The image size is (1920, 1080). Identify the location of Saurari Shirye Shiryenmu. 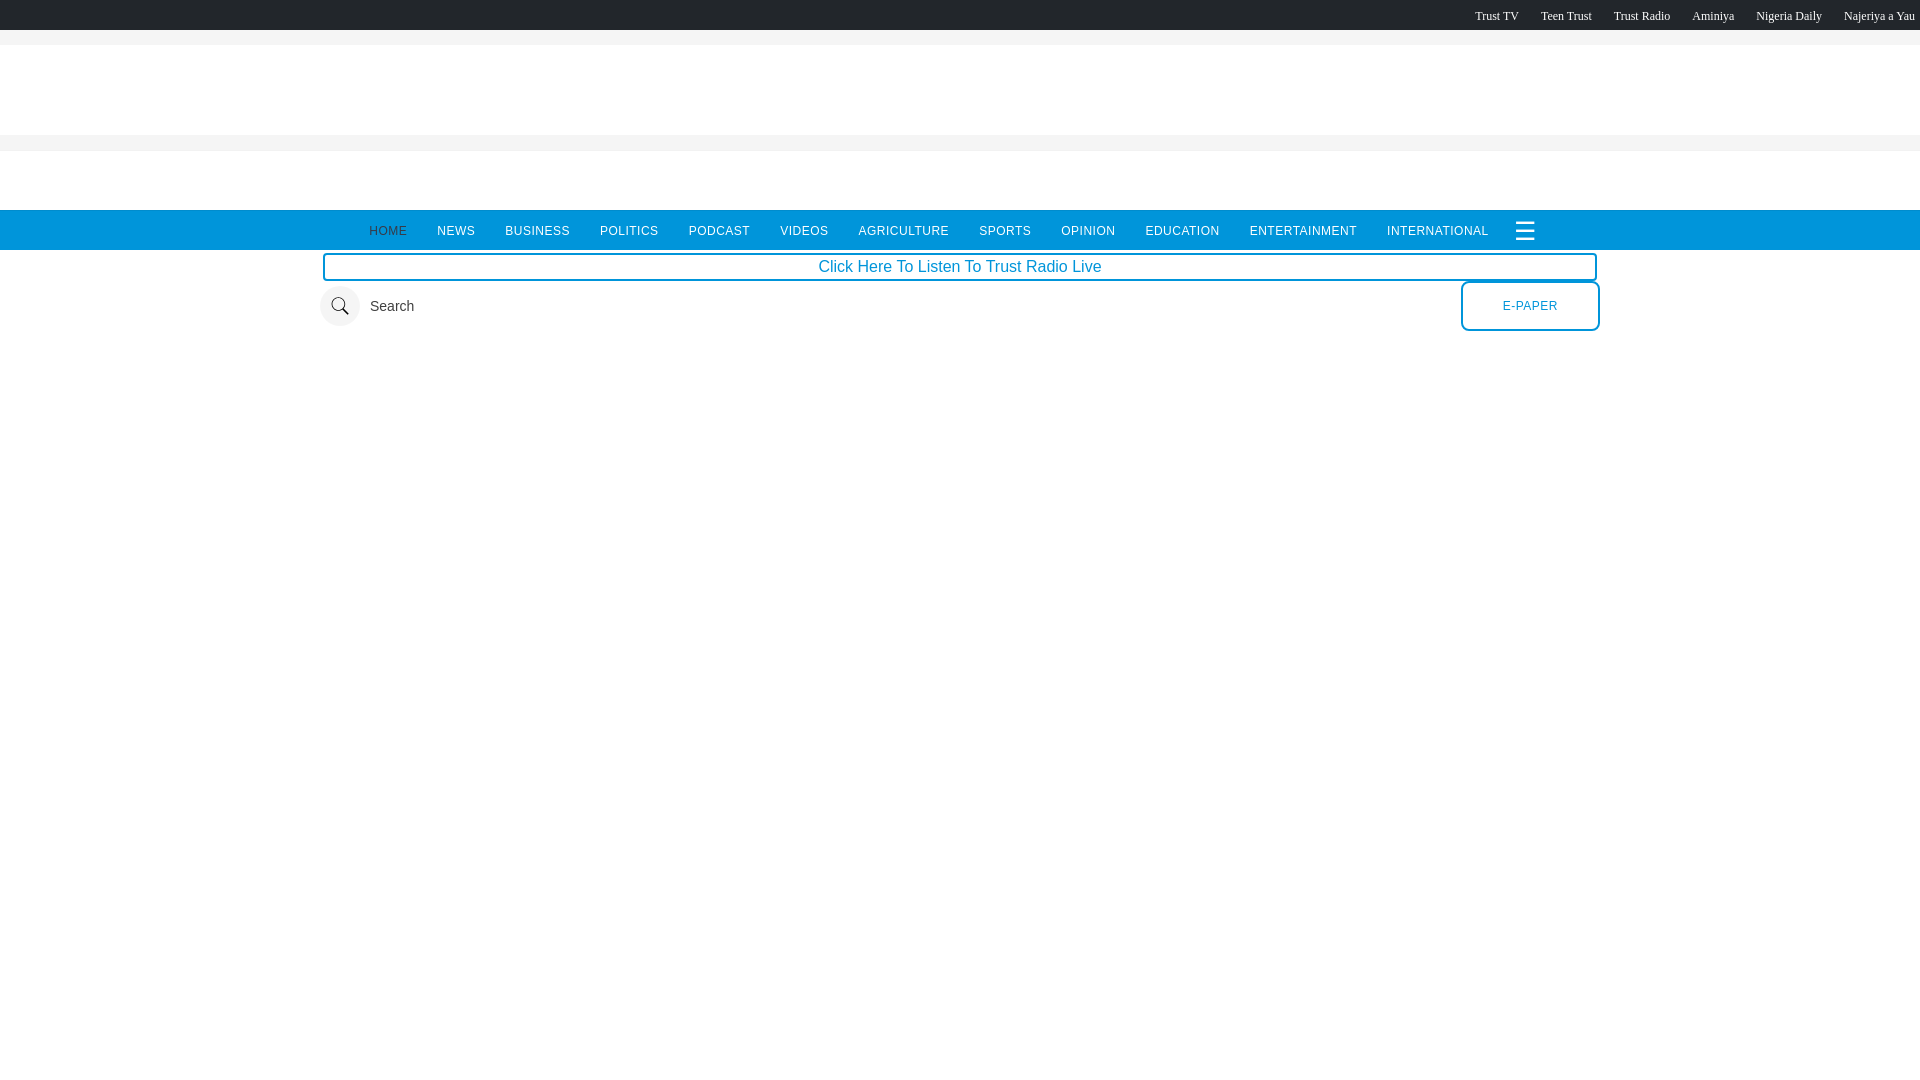
(1878, 15).